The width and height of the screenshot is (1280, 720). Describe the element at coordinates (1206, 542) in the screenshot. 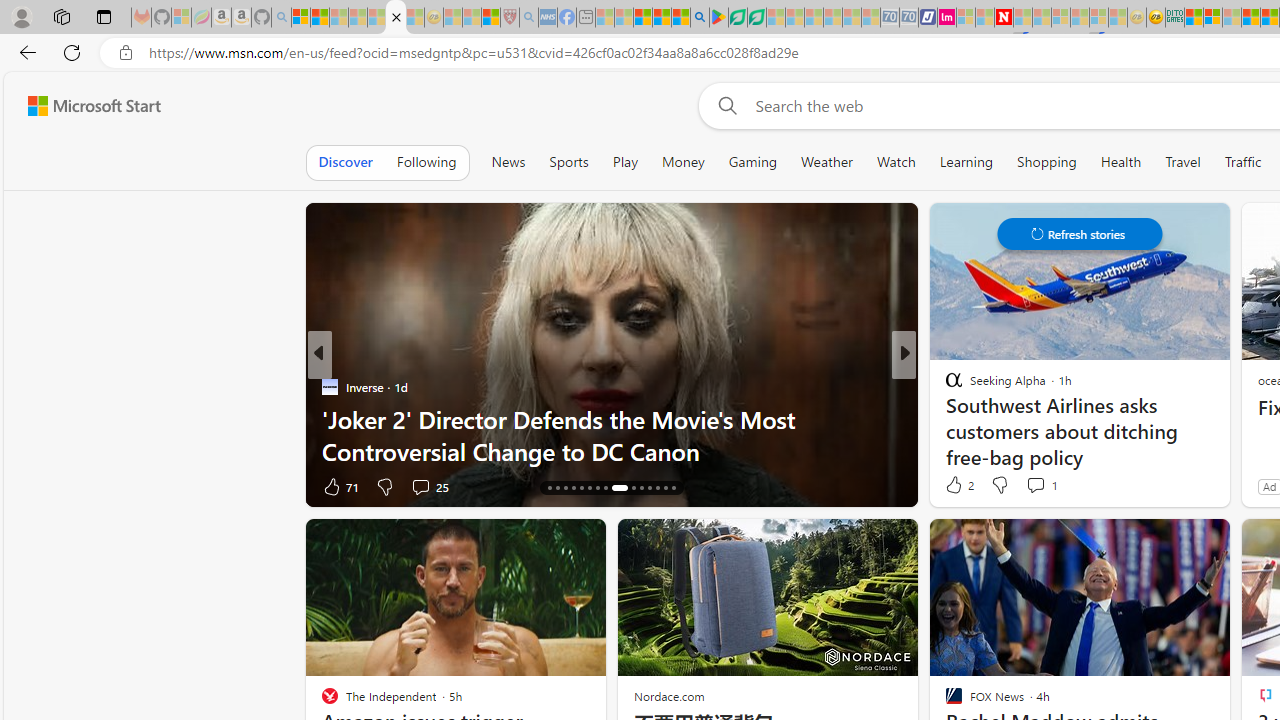

I see `See more` at that location.